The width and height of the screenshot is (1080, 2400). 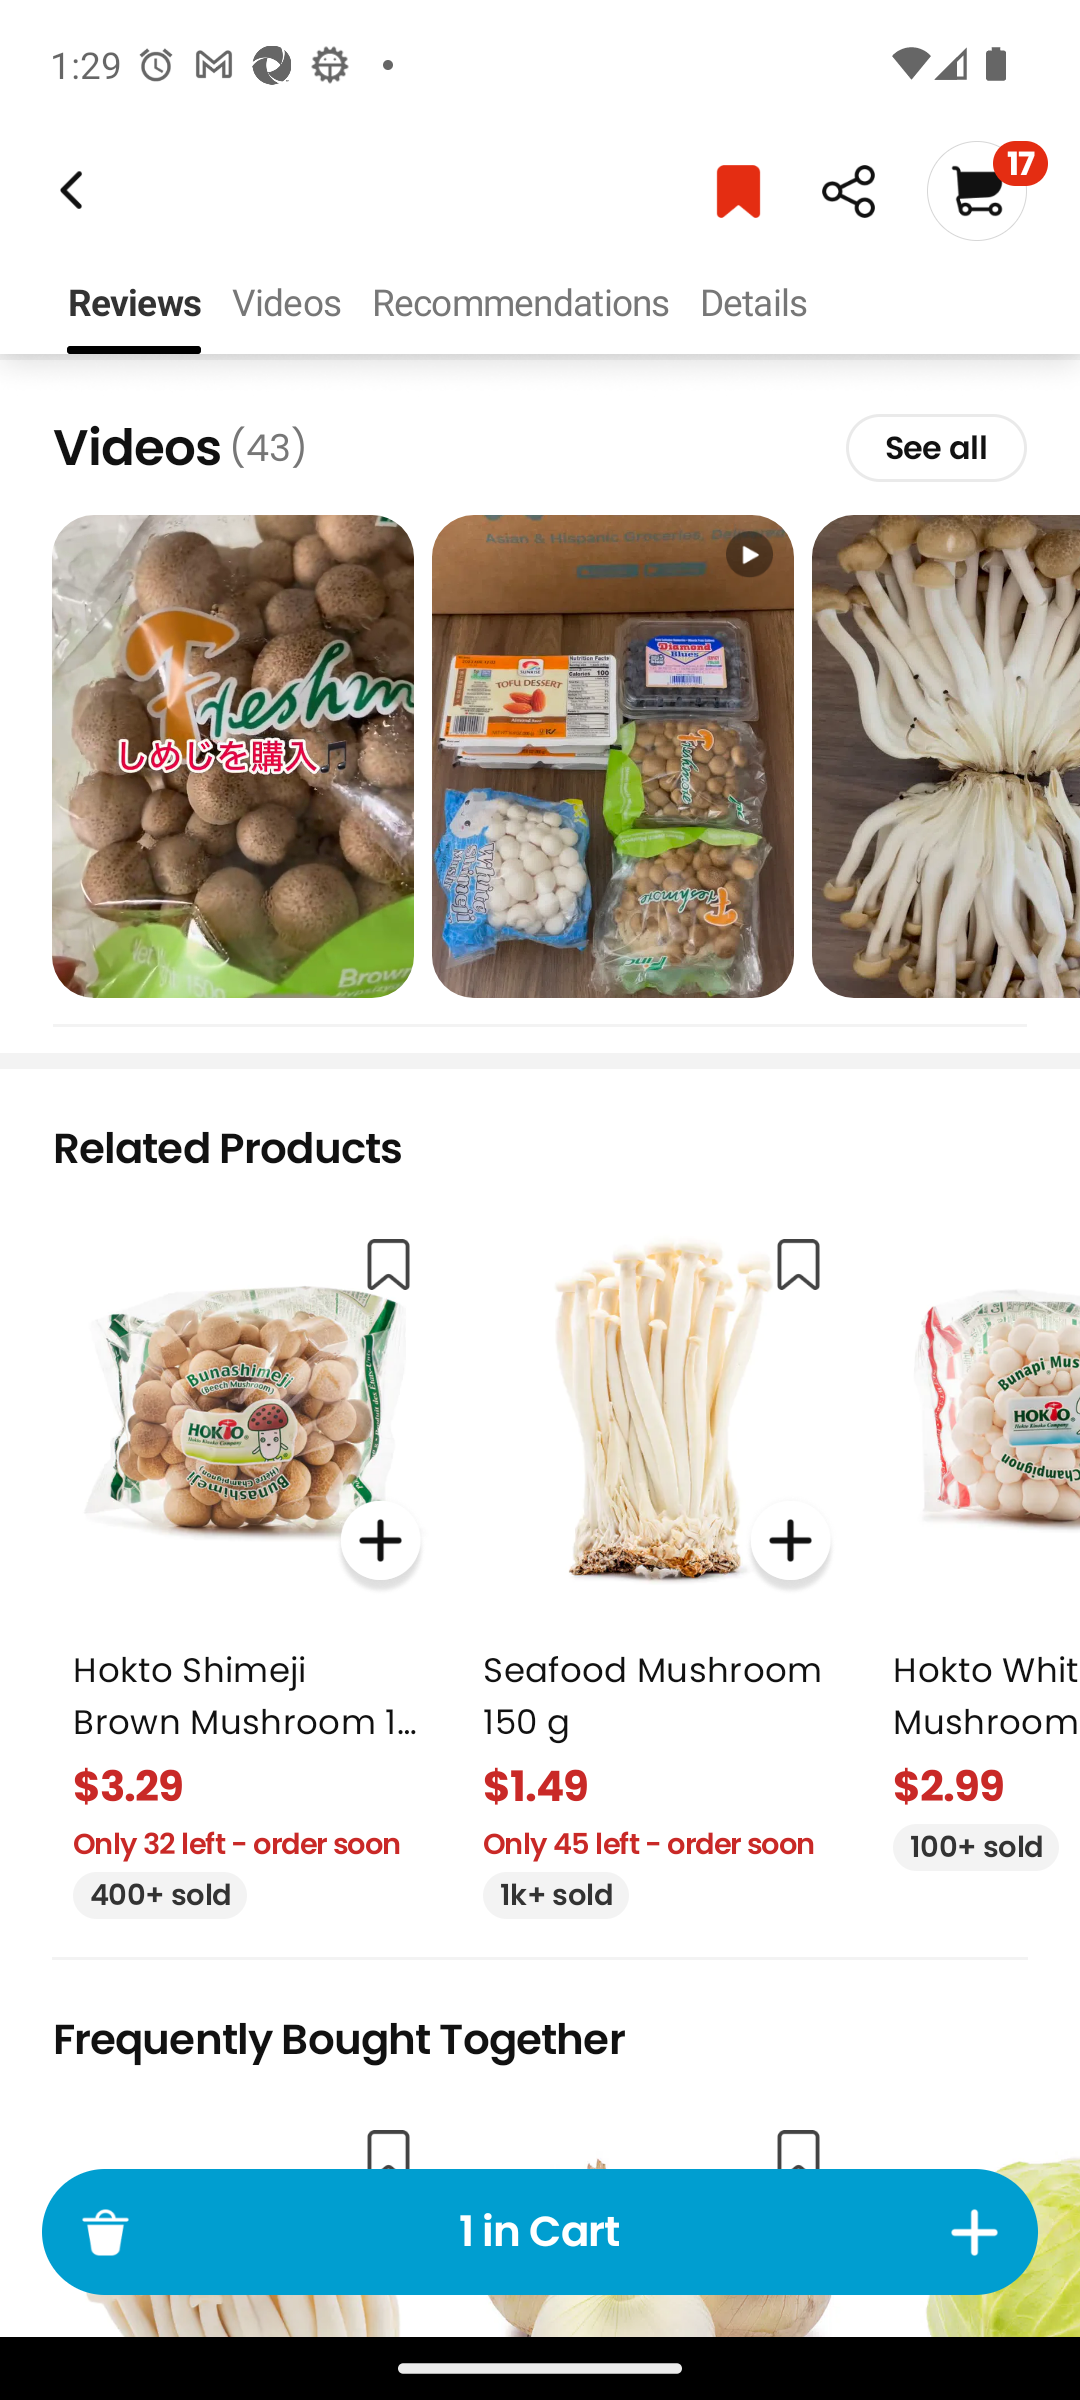 I want to click on 1 in Cart, so click(x=540, y=2232).